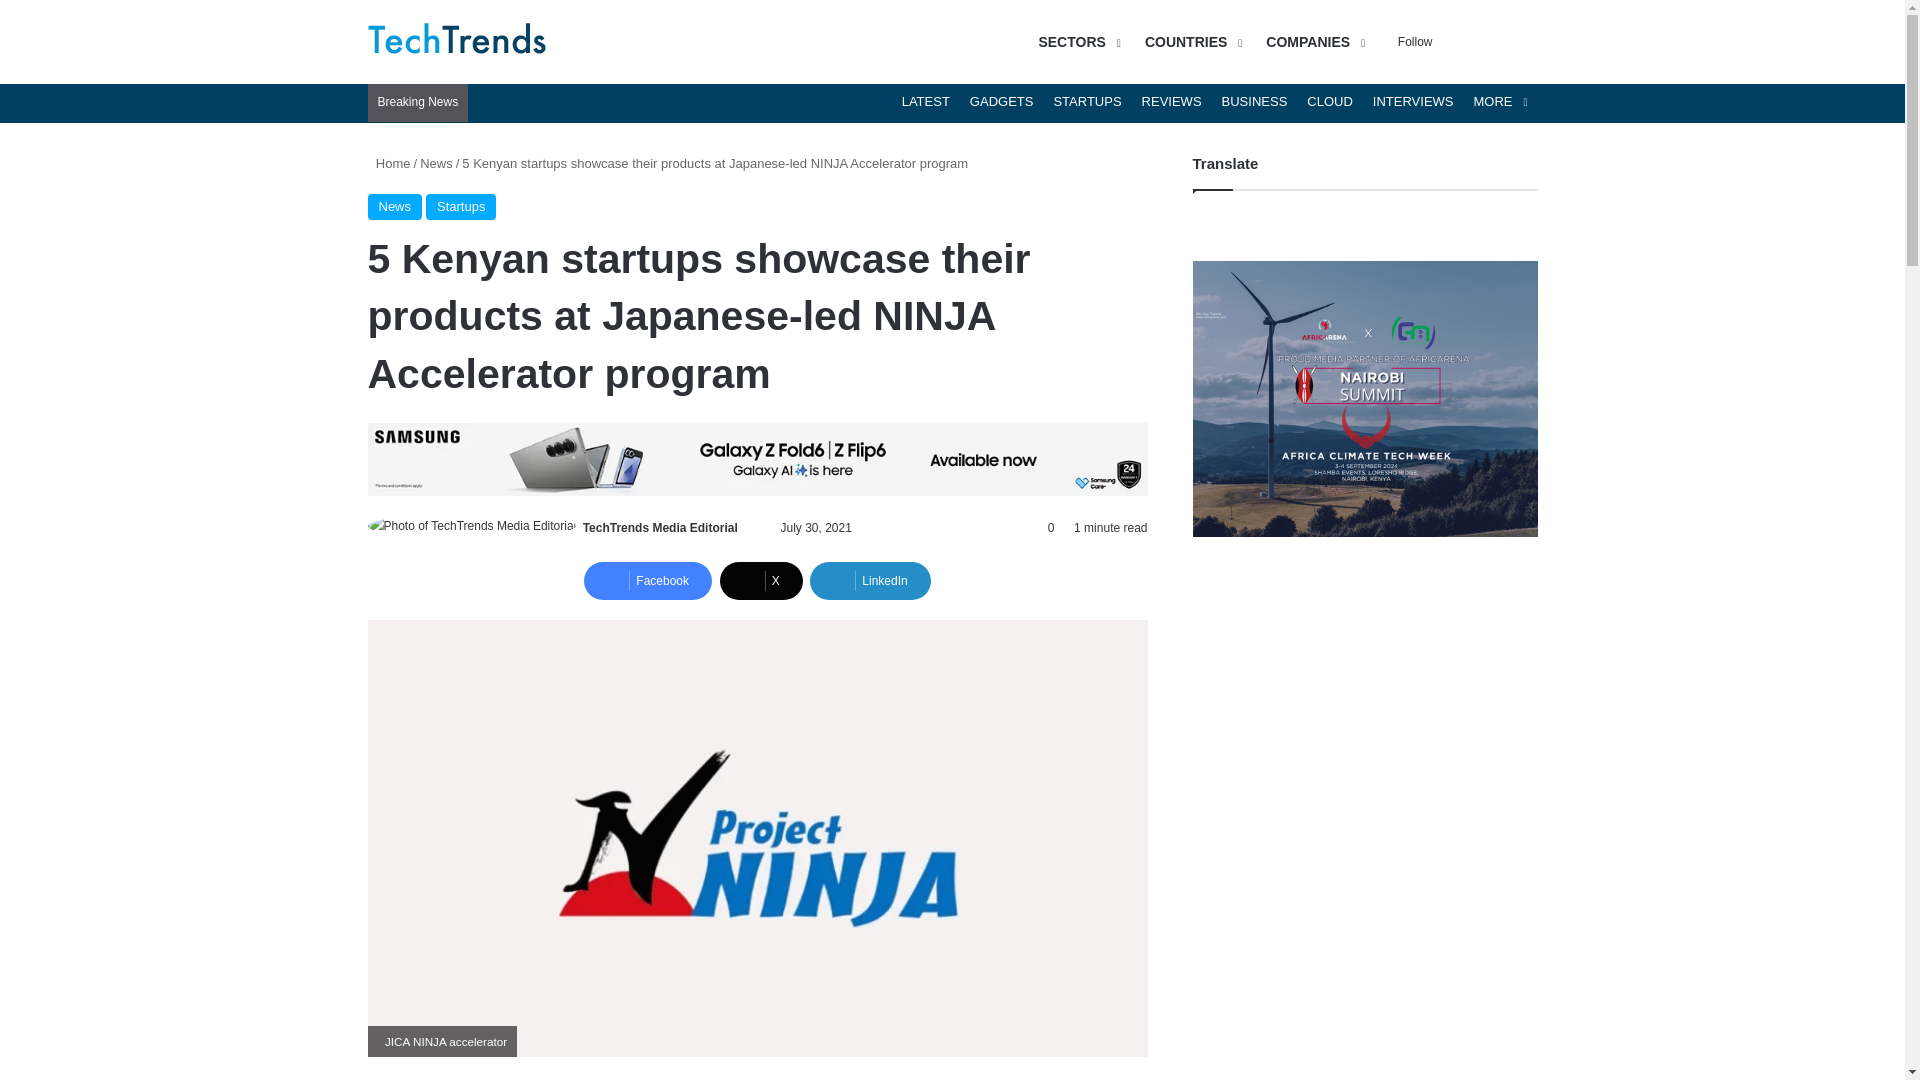 This screenshot has height=1080, width=1920. I want to click on Facebook, so click(648, 580).